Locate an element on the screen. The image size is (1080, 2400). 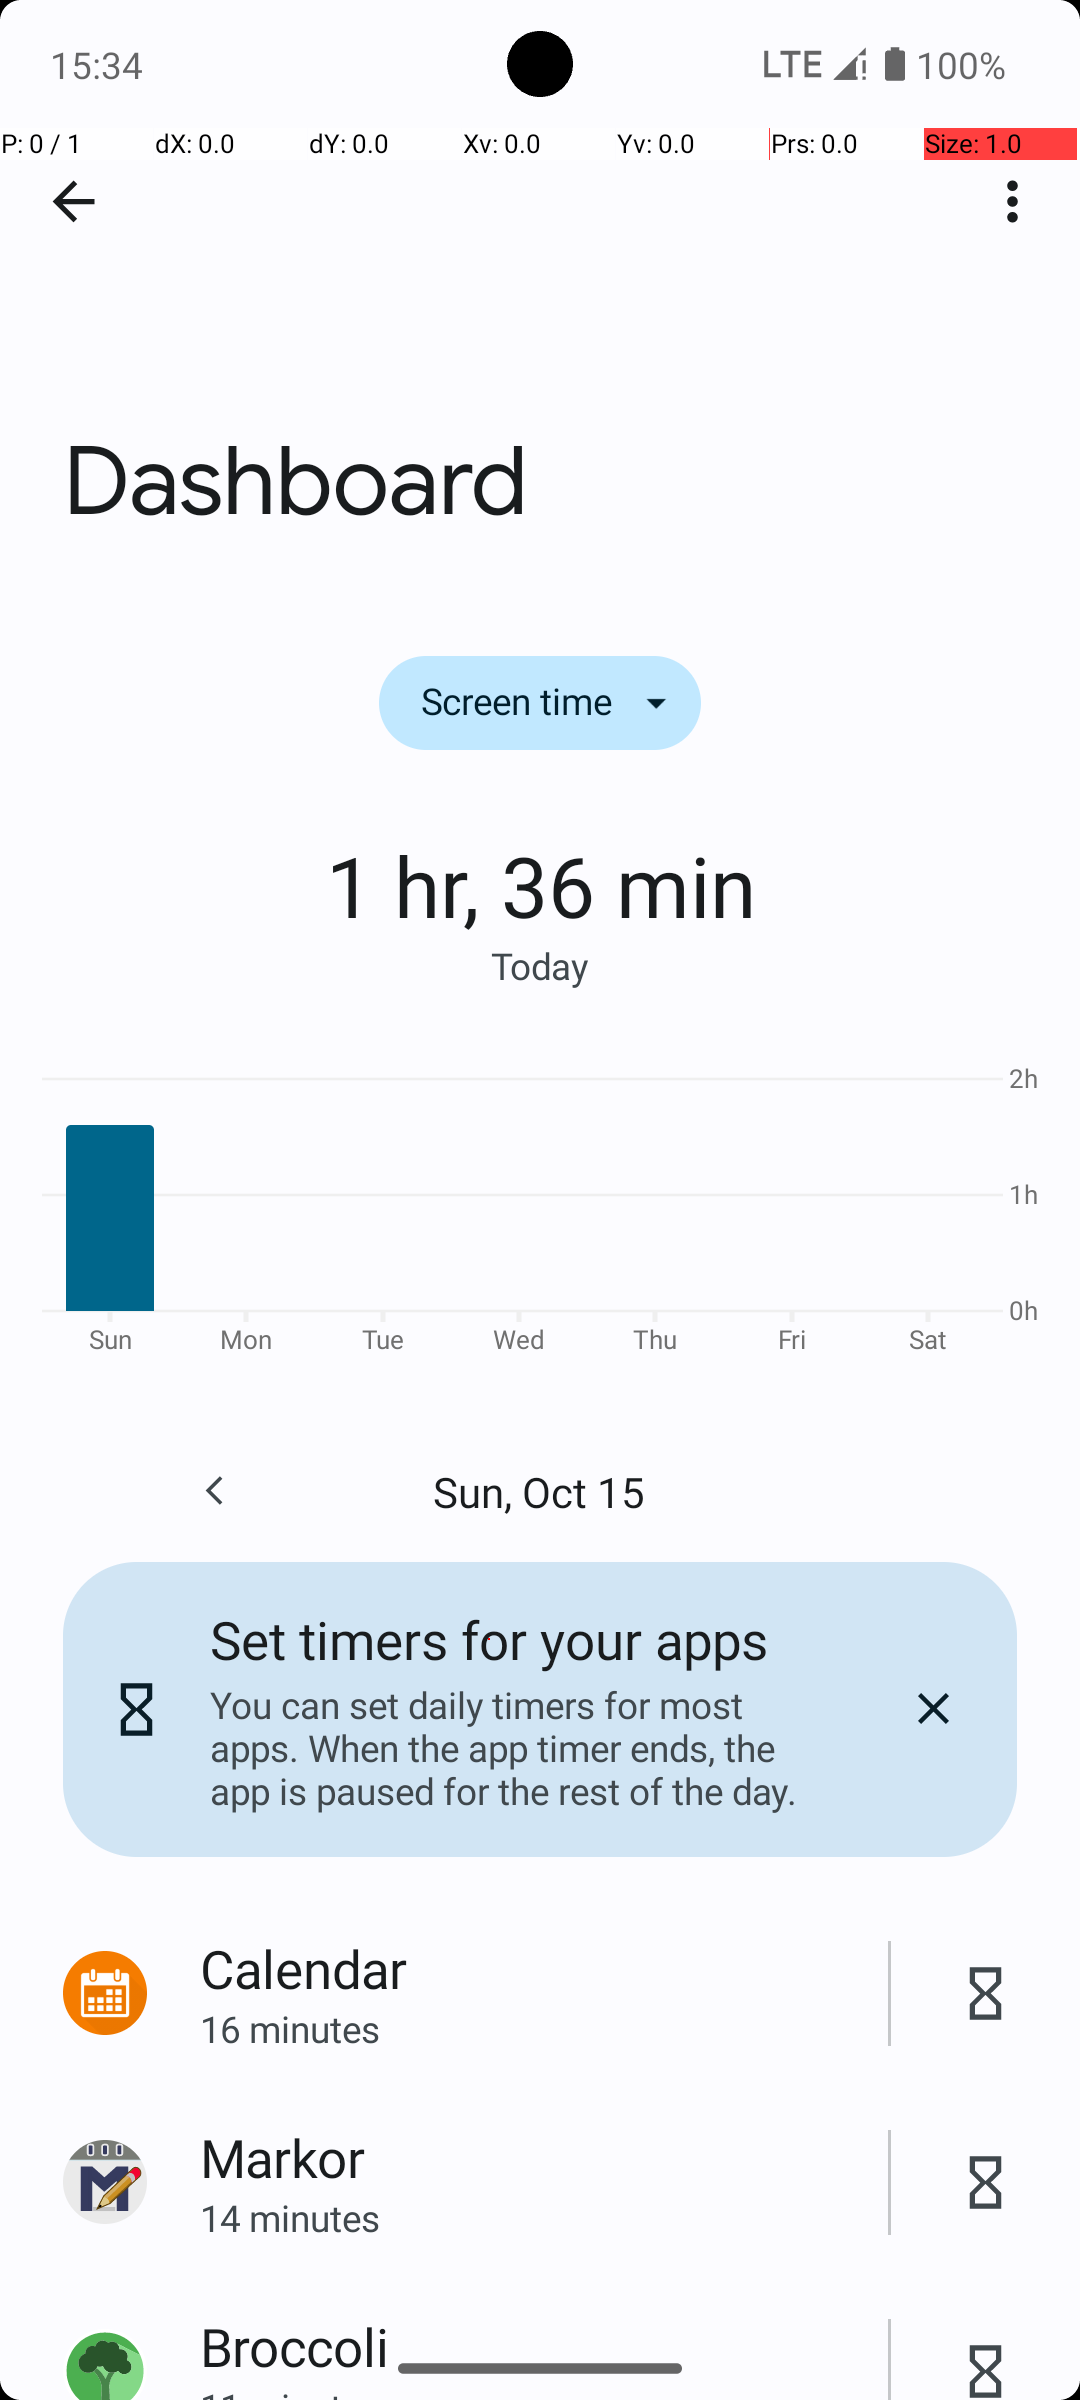
No timer set for Markor is located at coordinates (986, 2182).